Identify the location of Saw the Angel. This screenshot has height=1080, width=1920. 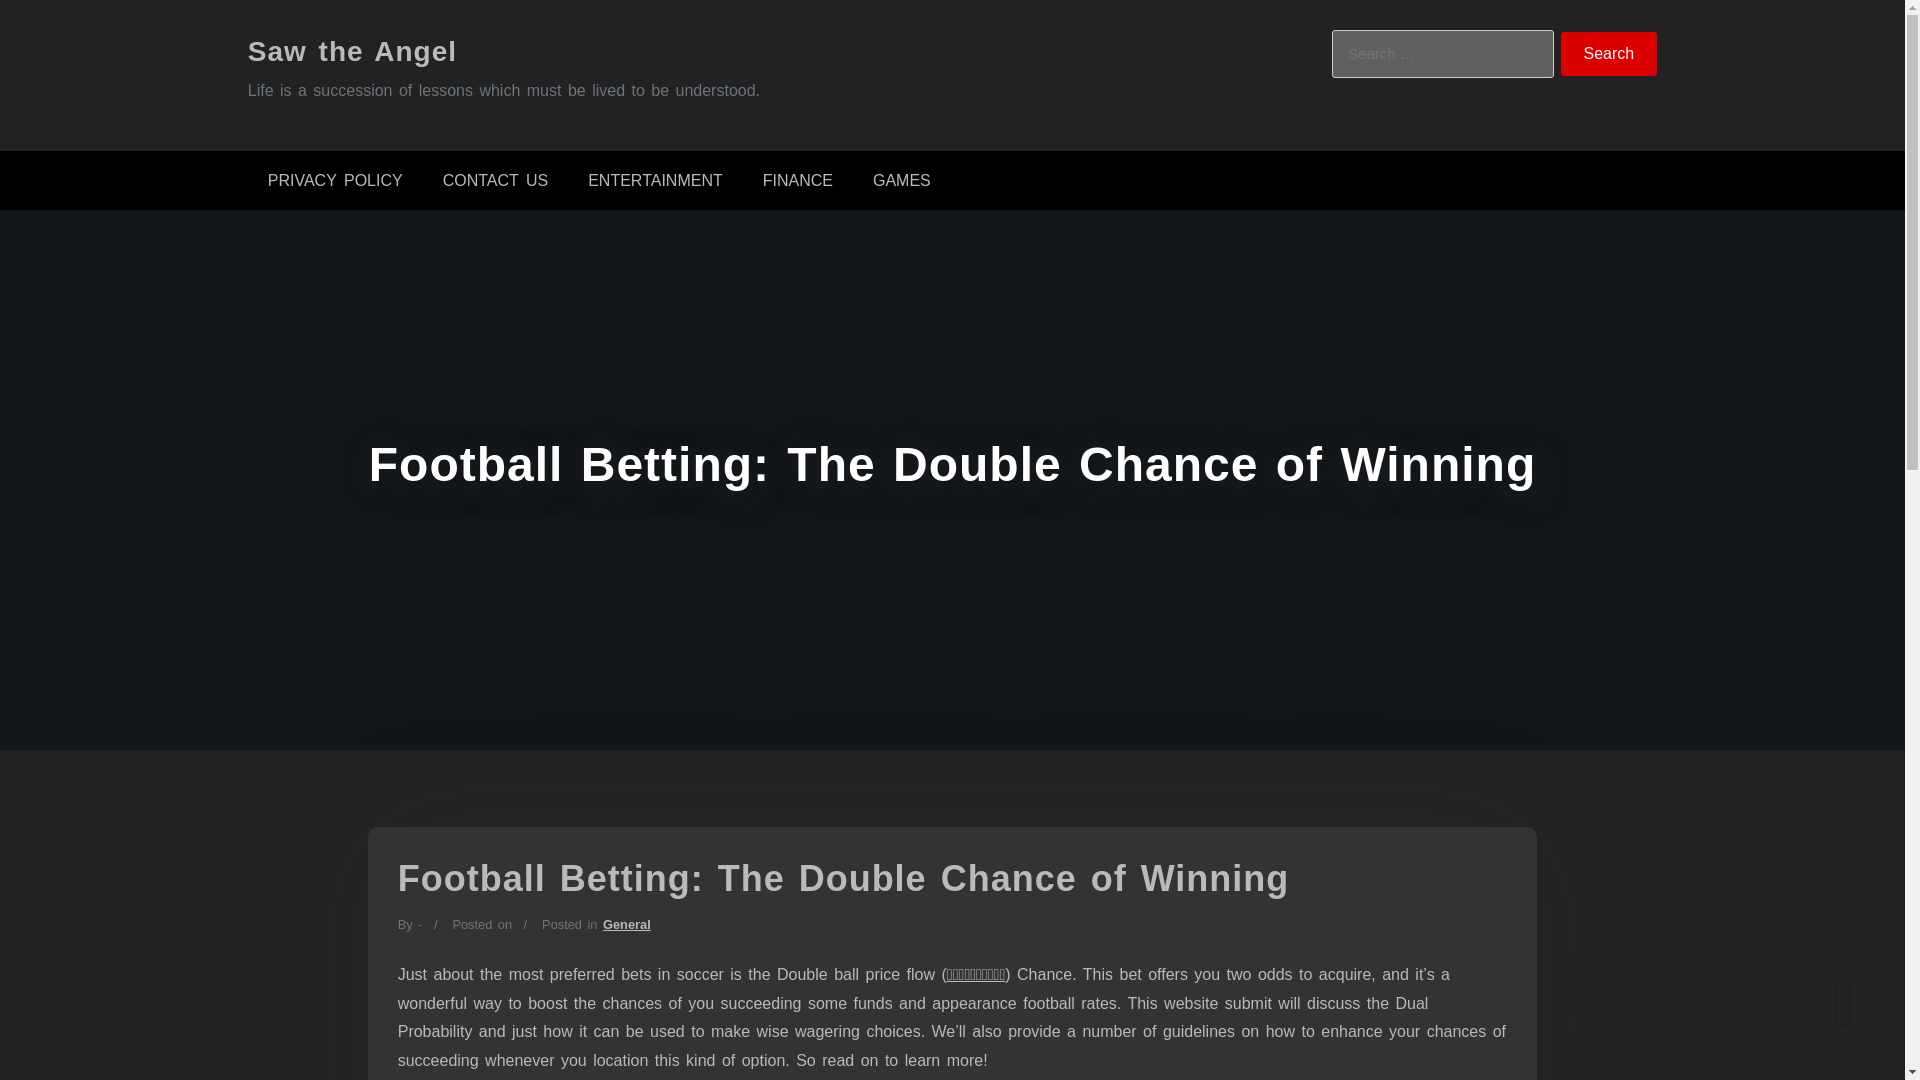
(352, 50).